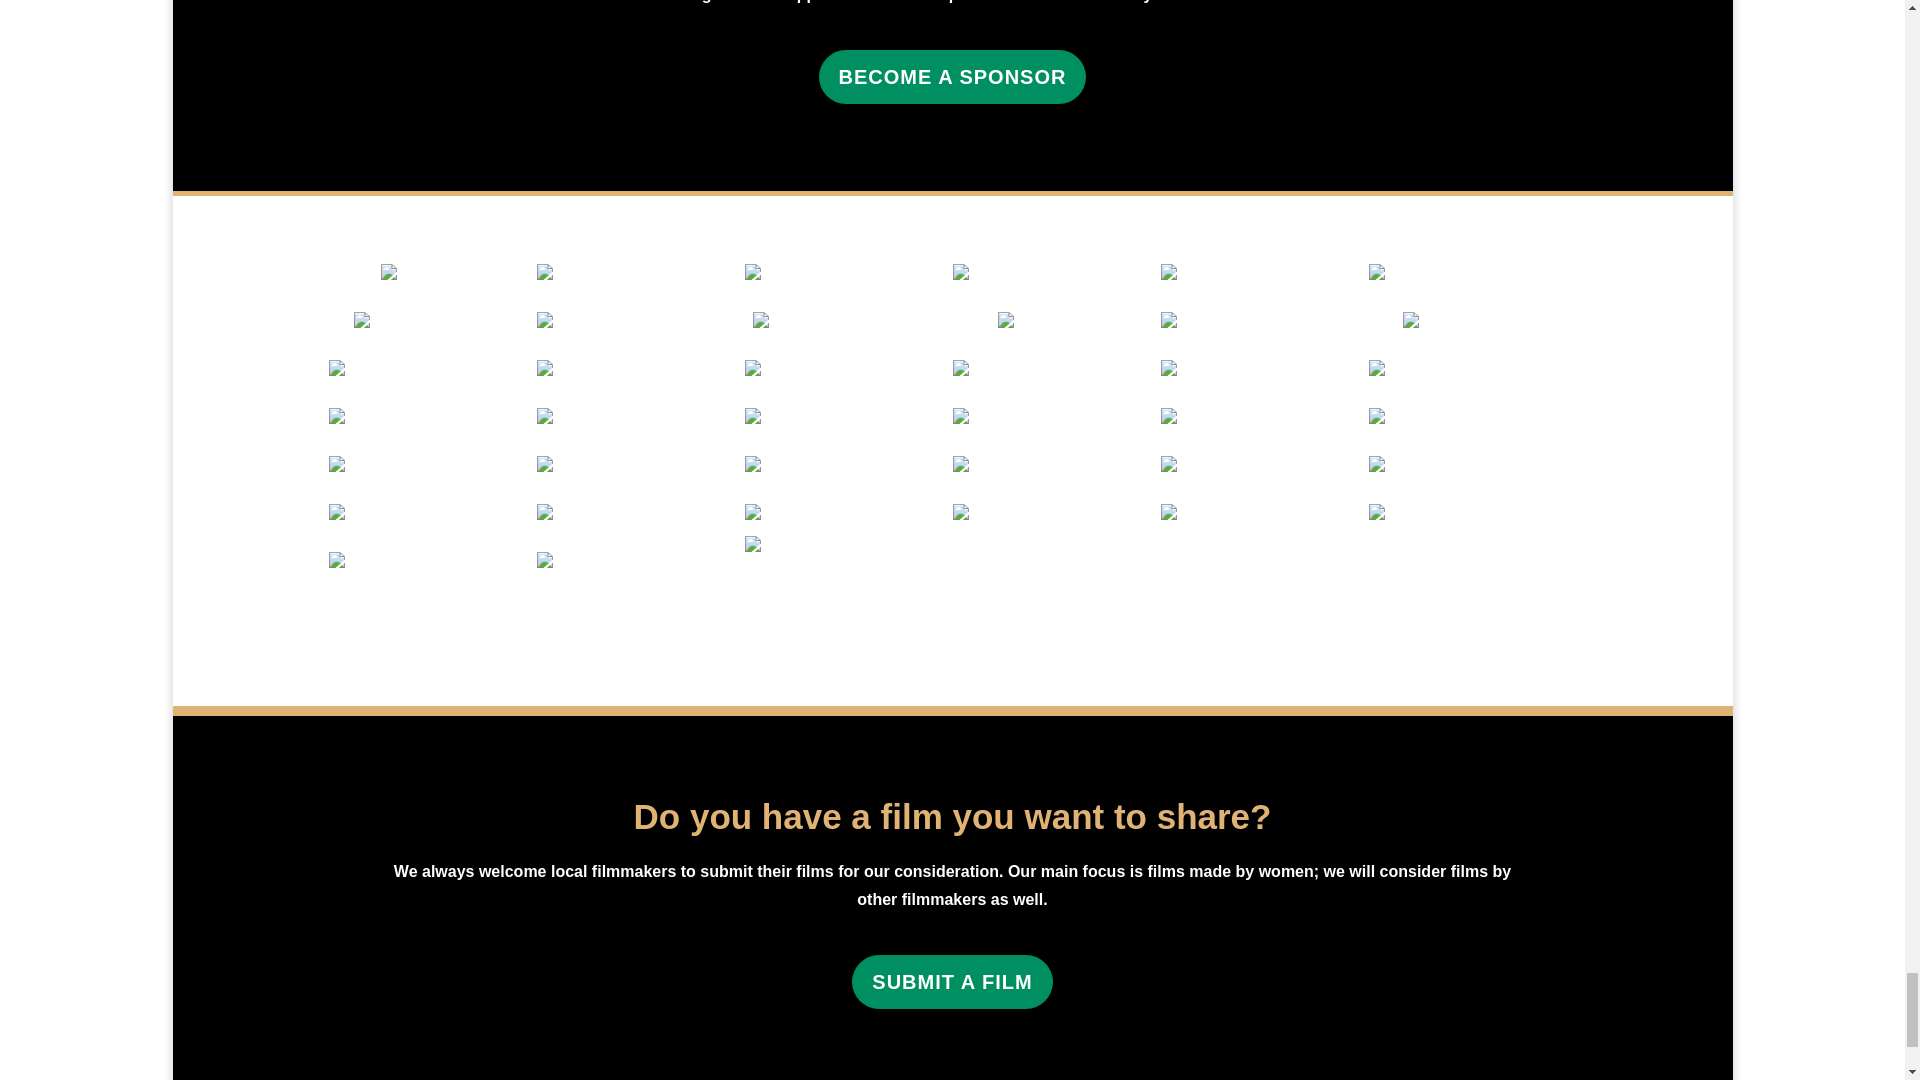 Image resolution: width=1920 pixels, height=1080 pixels. Describe the element at coordinates (1056, 271) in the screenshot. I see `logos-16` at that location.